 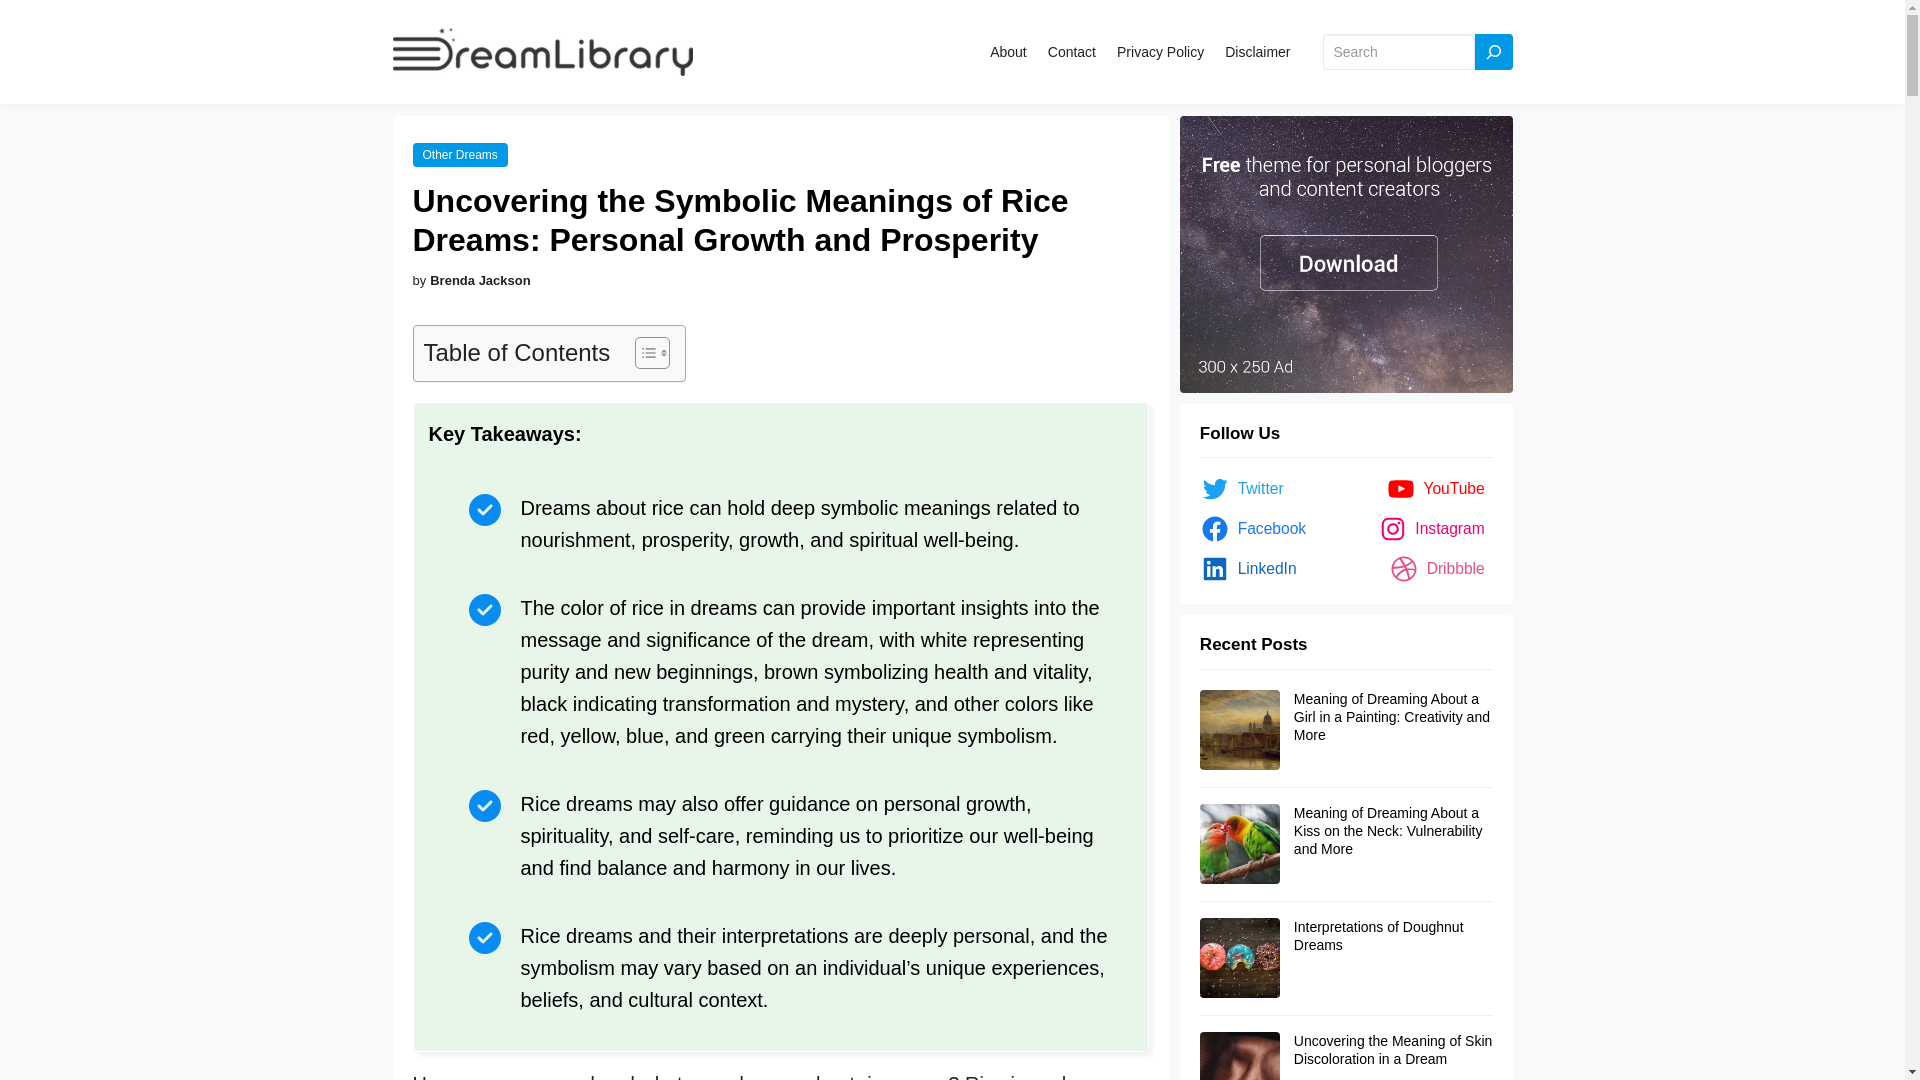 What do you see at coordinates (1160, 52) in the screenshot?
I see `Privacy Policy` at bounding box center [1160, 52].